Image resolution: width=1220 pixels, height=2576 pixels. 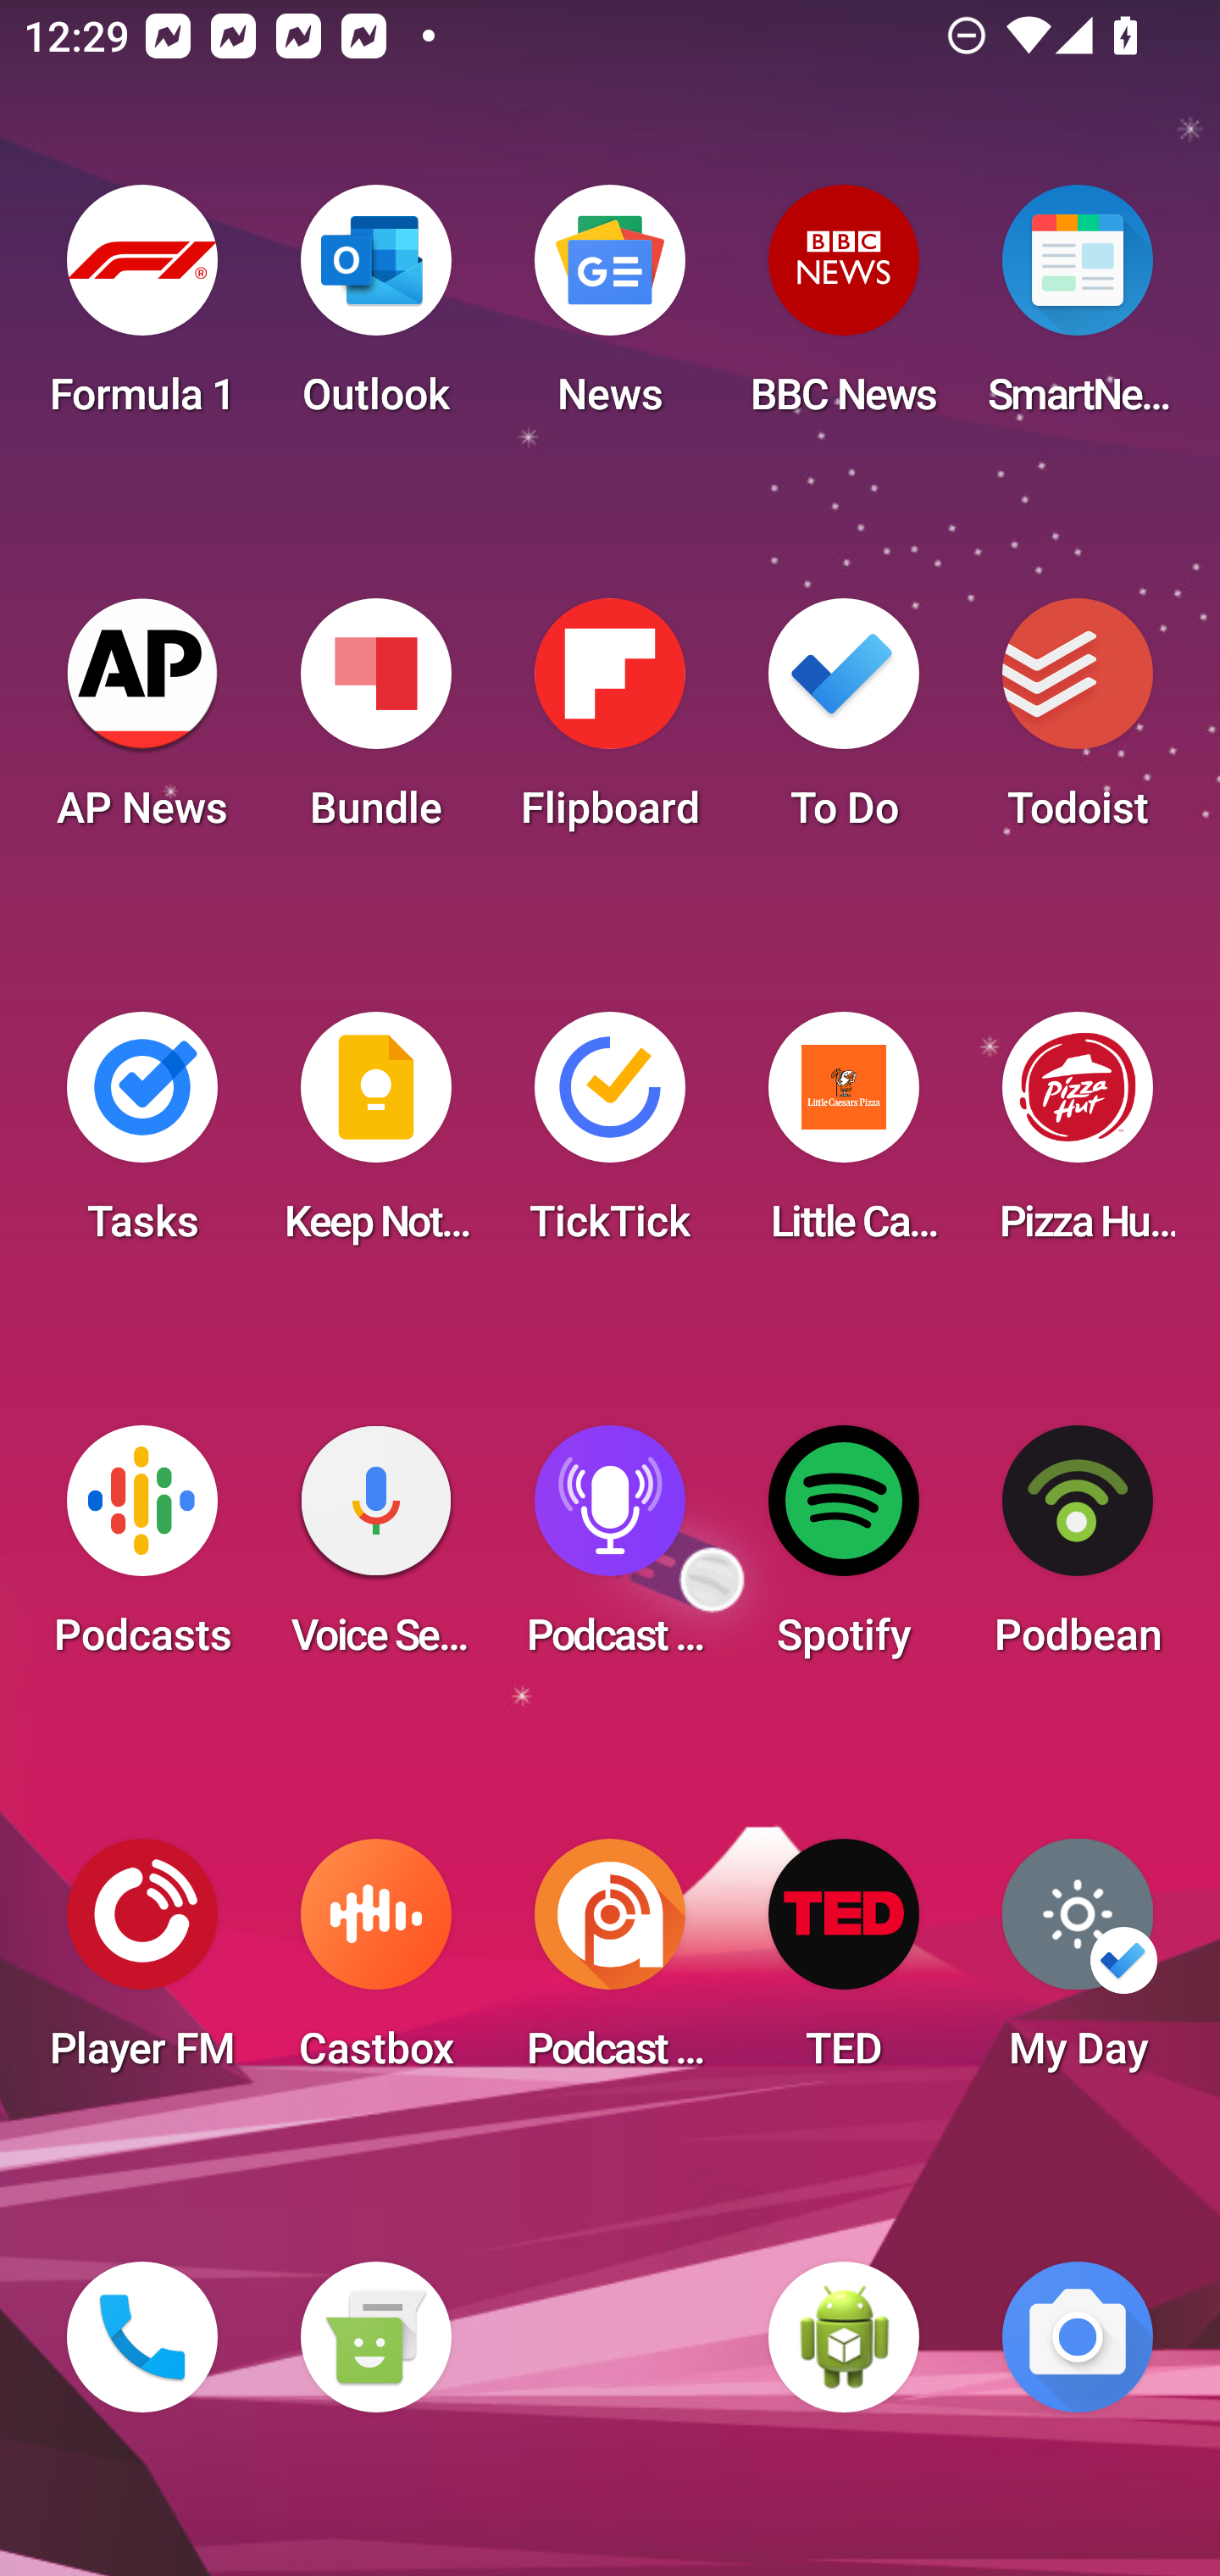 I want to click on News, so click(x=610, y=310).